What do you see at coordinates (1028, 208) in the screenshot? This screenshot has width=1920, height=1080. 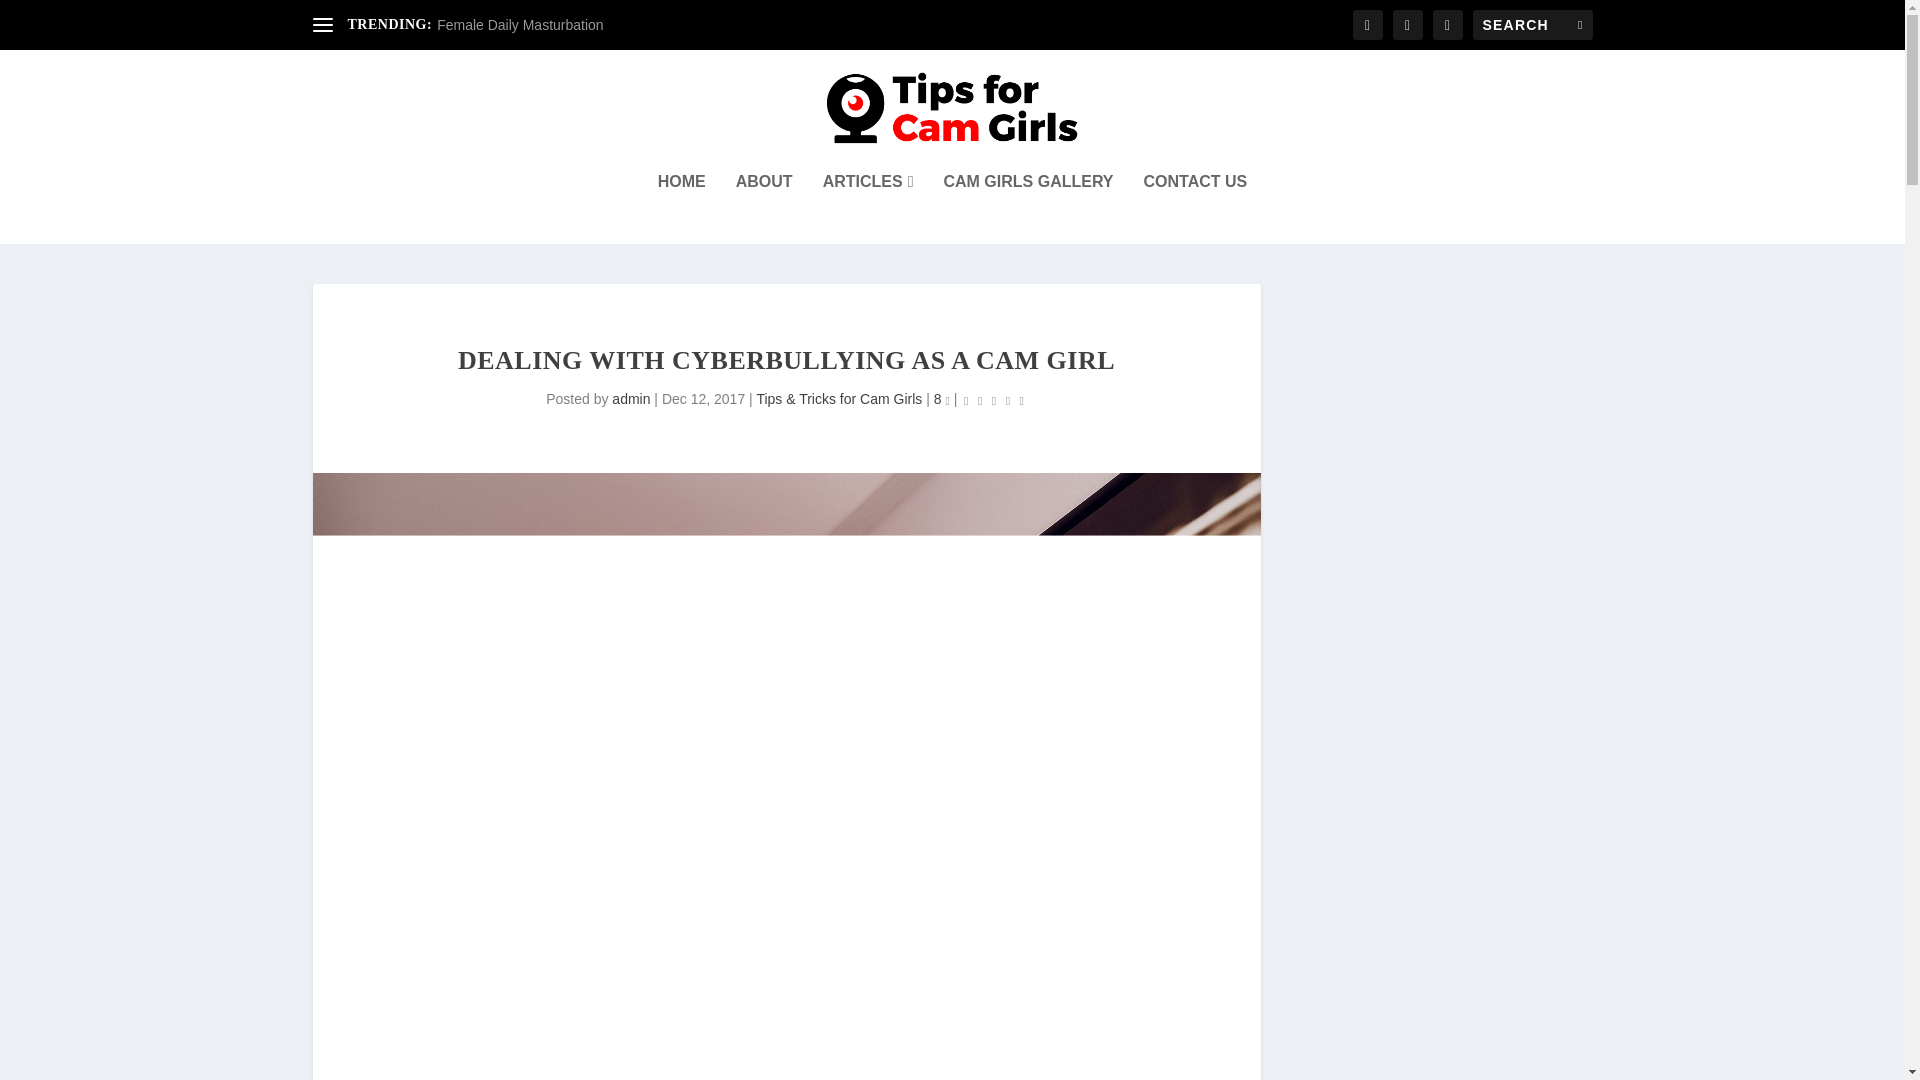 I see `CAM GIRLS GALLERY` at bounding box center [1028, 208].